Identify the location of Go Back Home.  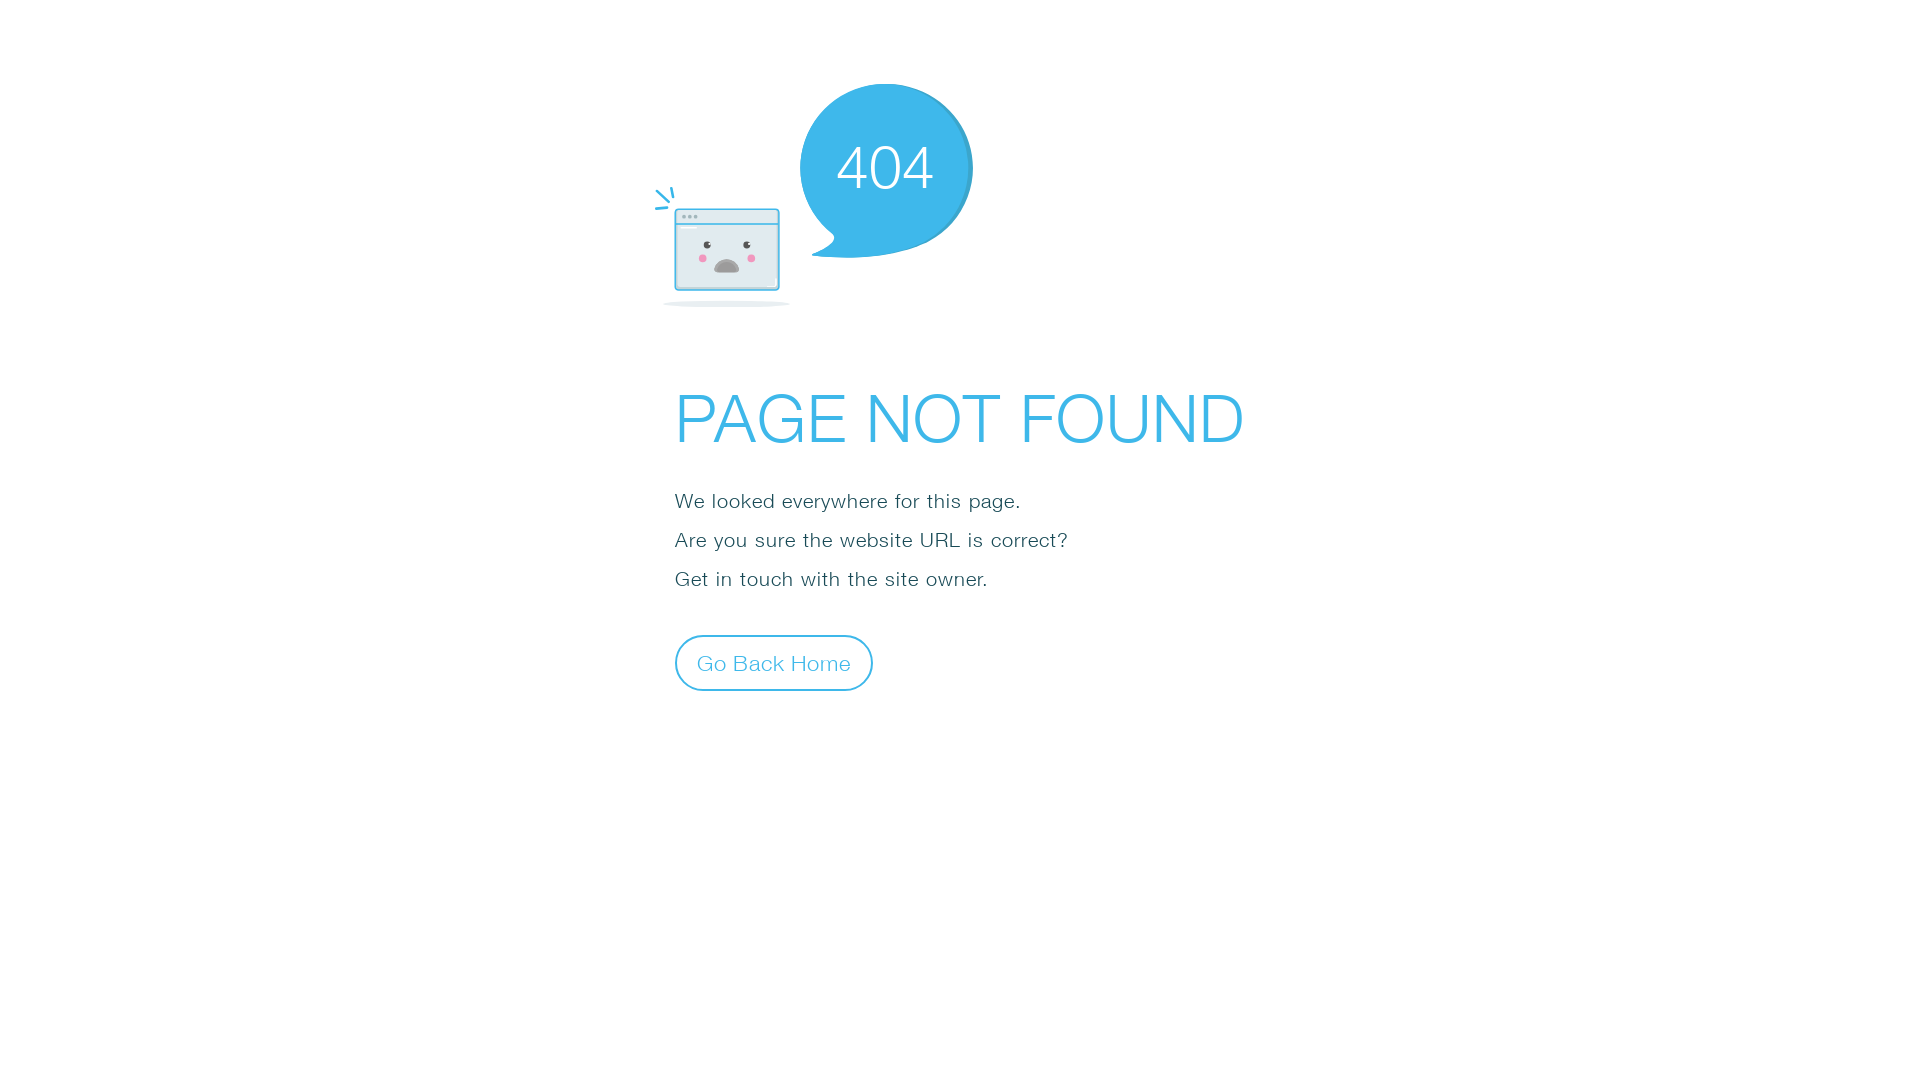
(774, 662).